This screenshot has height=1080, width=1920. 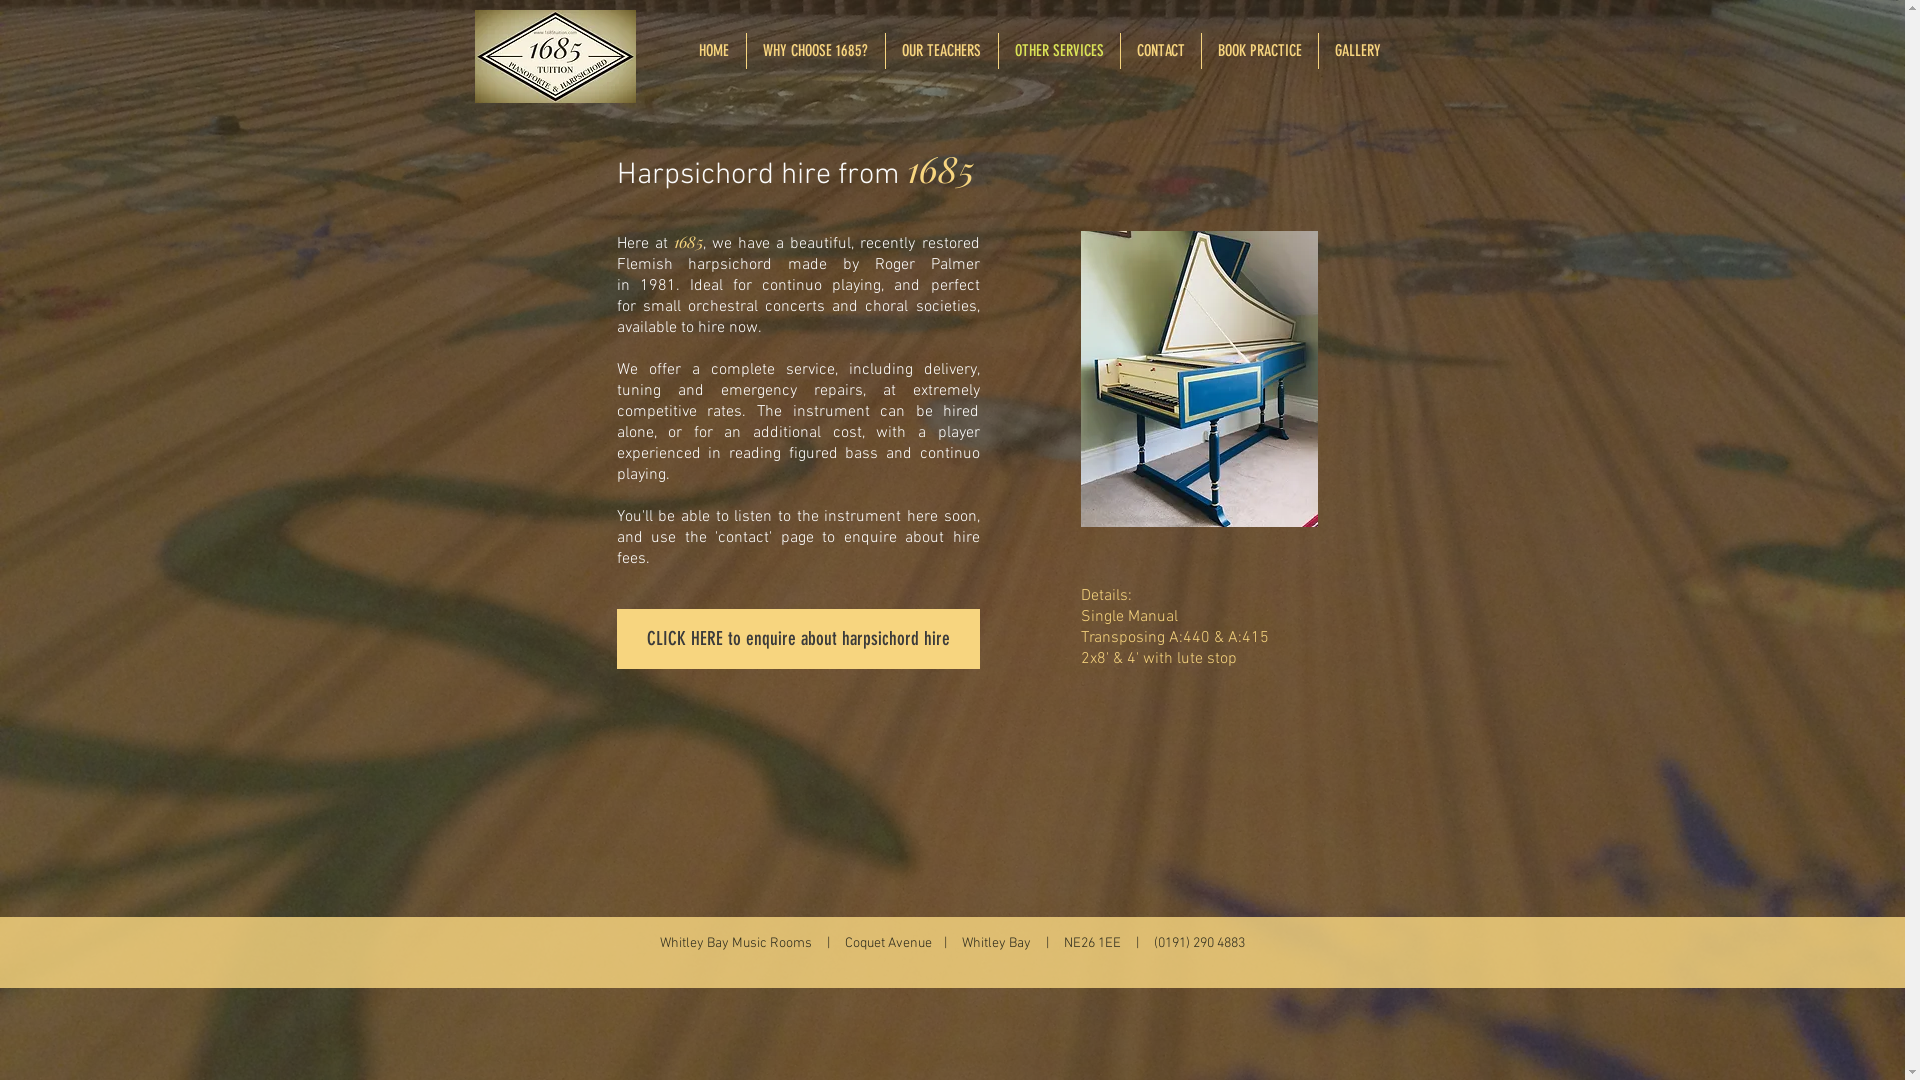 I want to click on HOME, so click(x=714, y=51).